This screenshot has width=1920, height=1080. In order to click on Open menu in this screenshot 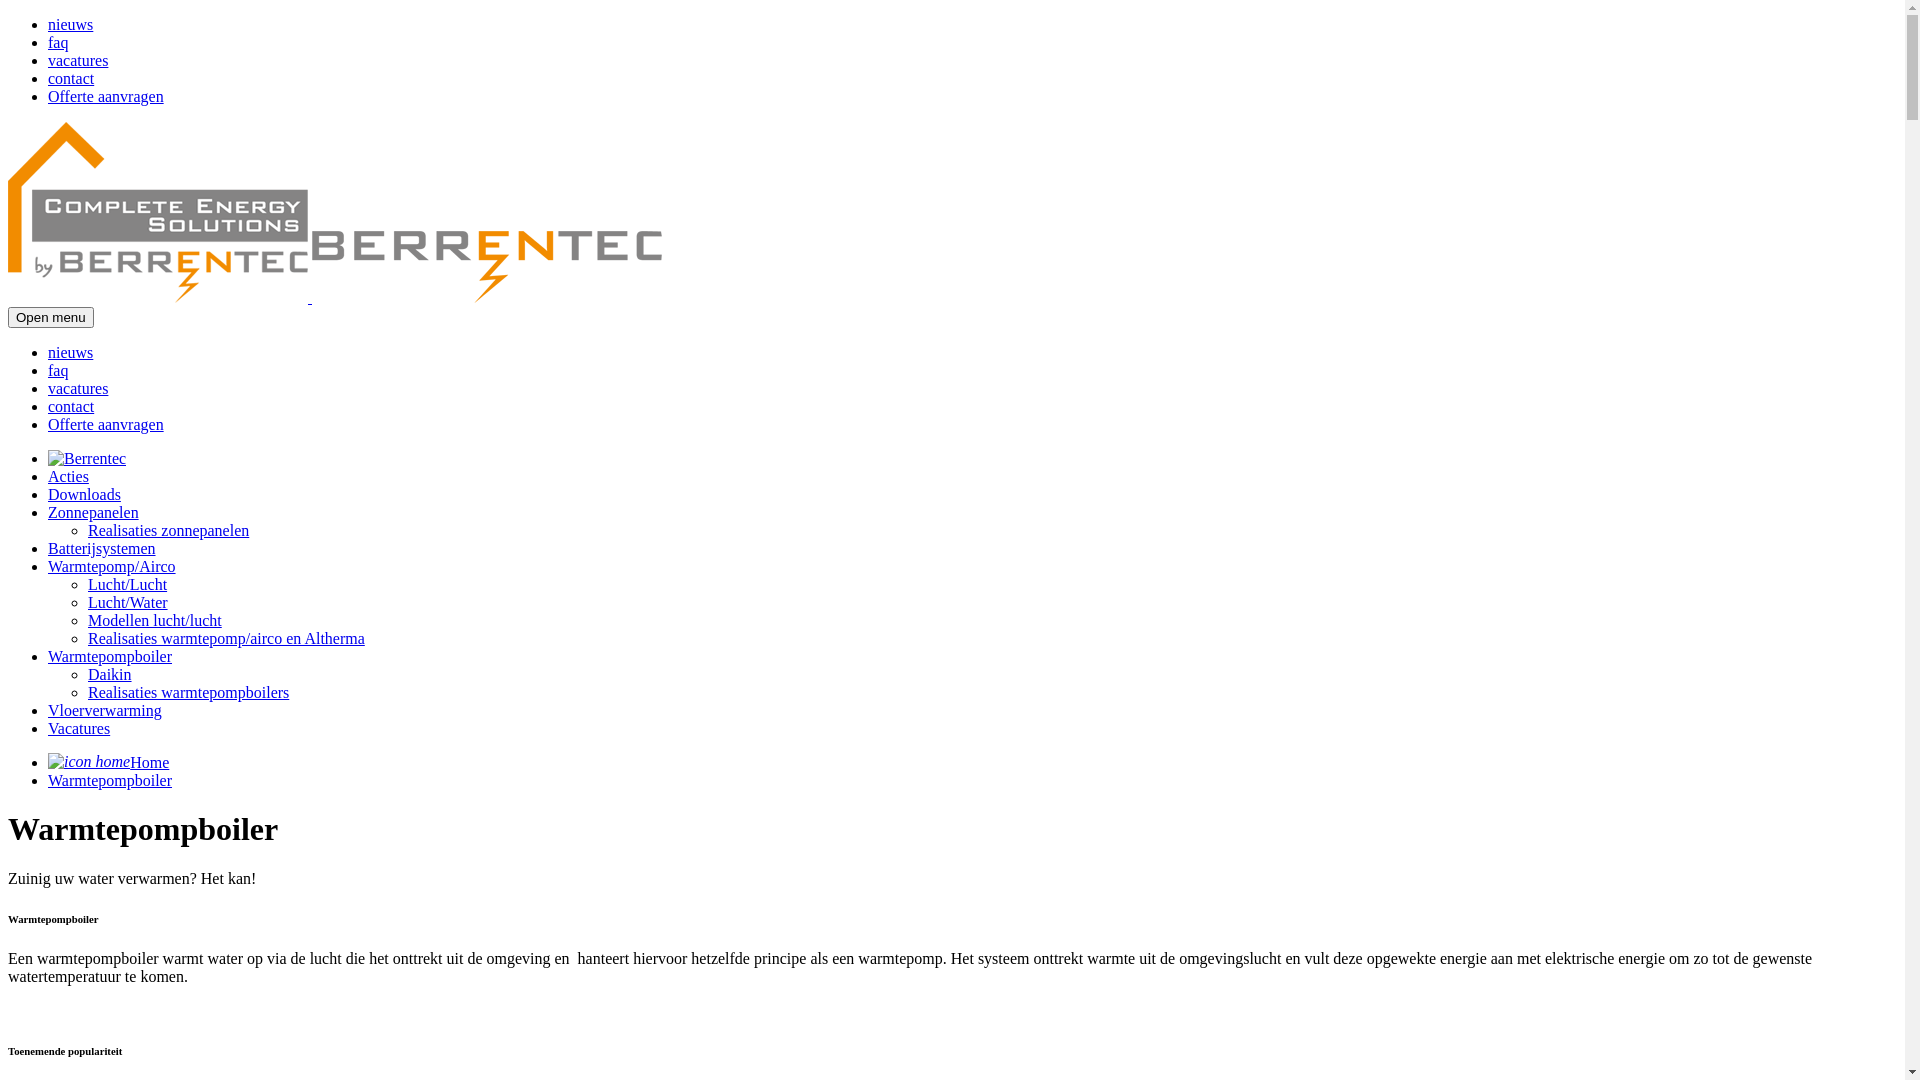, I will do `click(51, 318)`.